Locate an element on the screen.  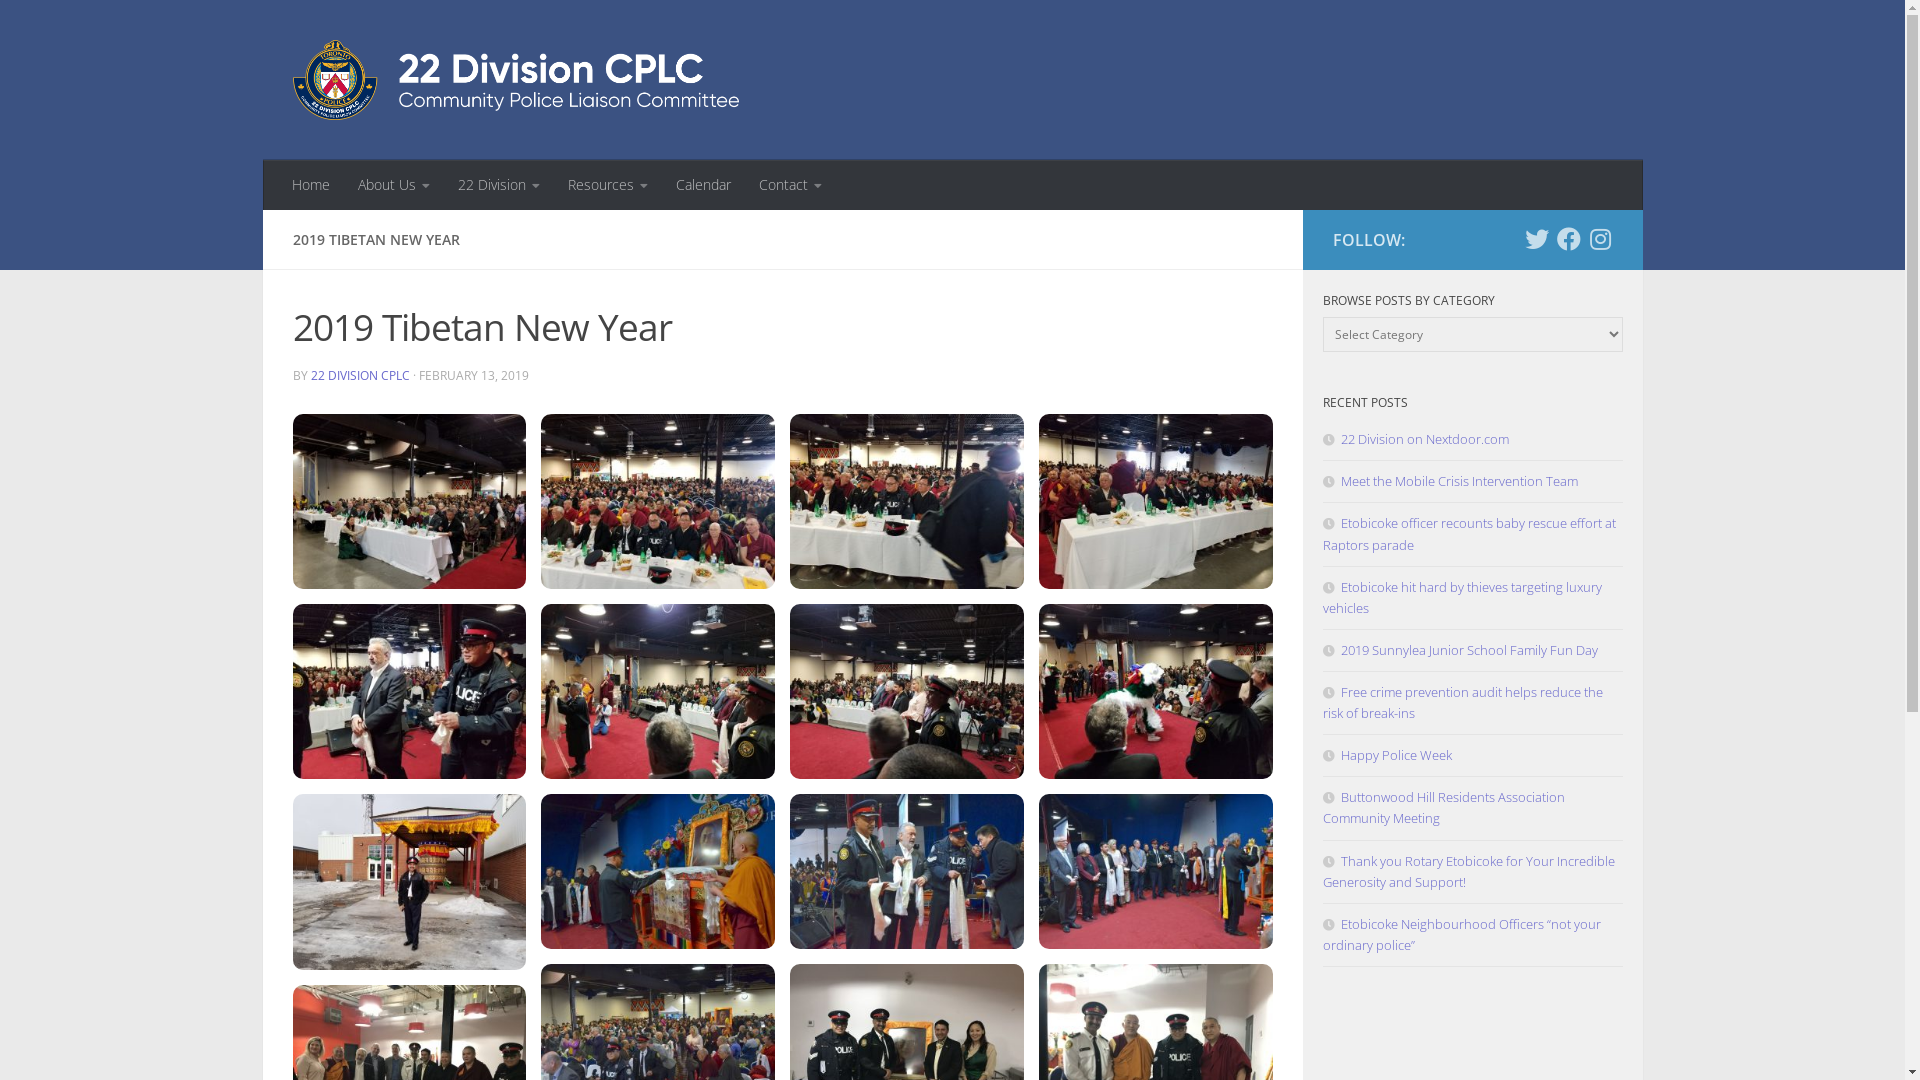
22 Division on Nextdoor.com is located at coordinates (1415, 439).